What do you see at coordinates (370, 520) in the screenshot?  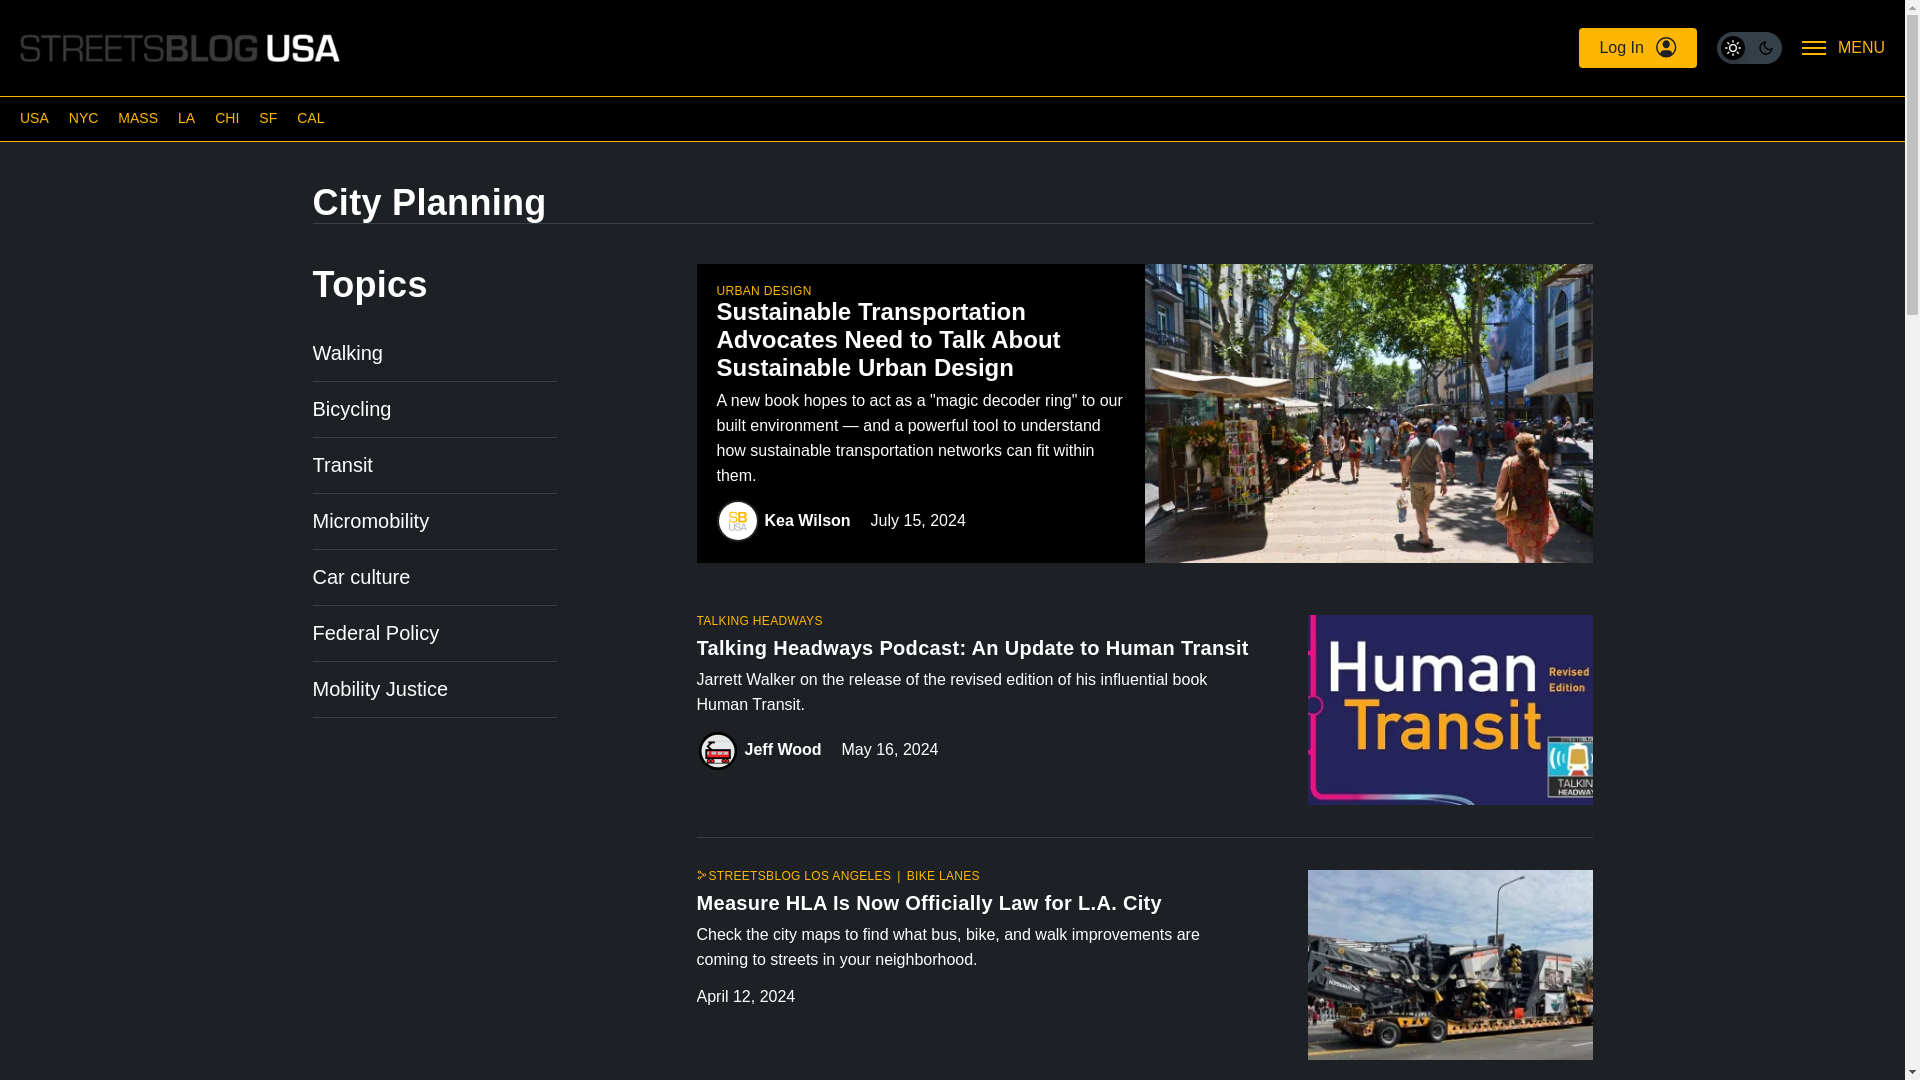 I see `Micromobility` at bounding box center [370, 520].